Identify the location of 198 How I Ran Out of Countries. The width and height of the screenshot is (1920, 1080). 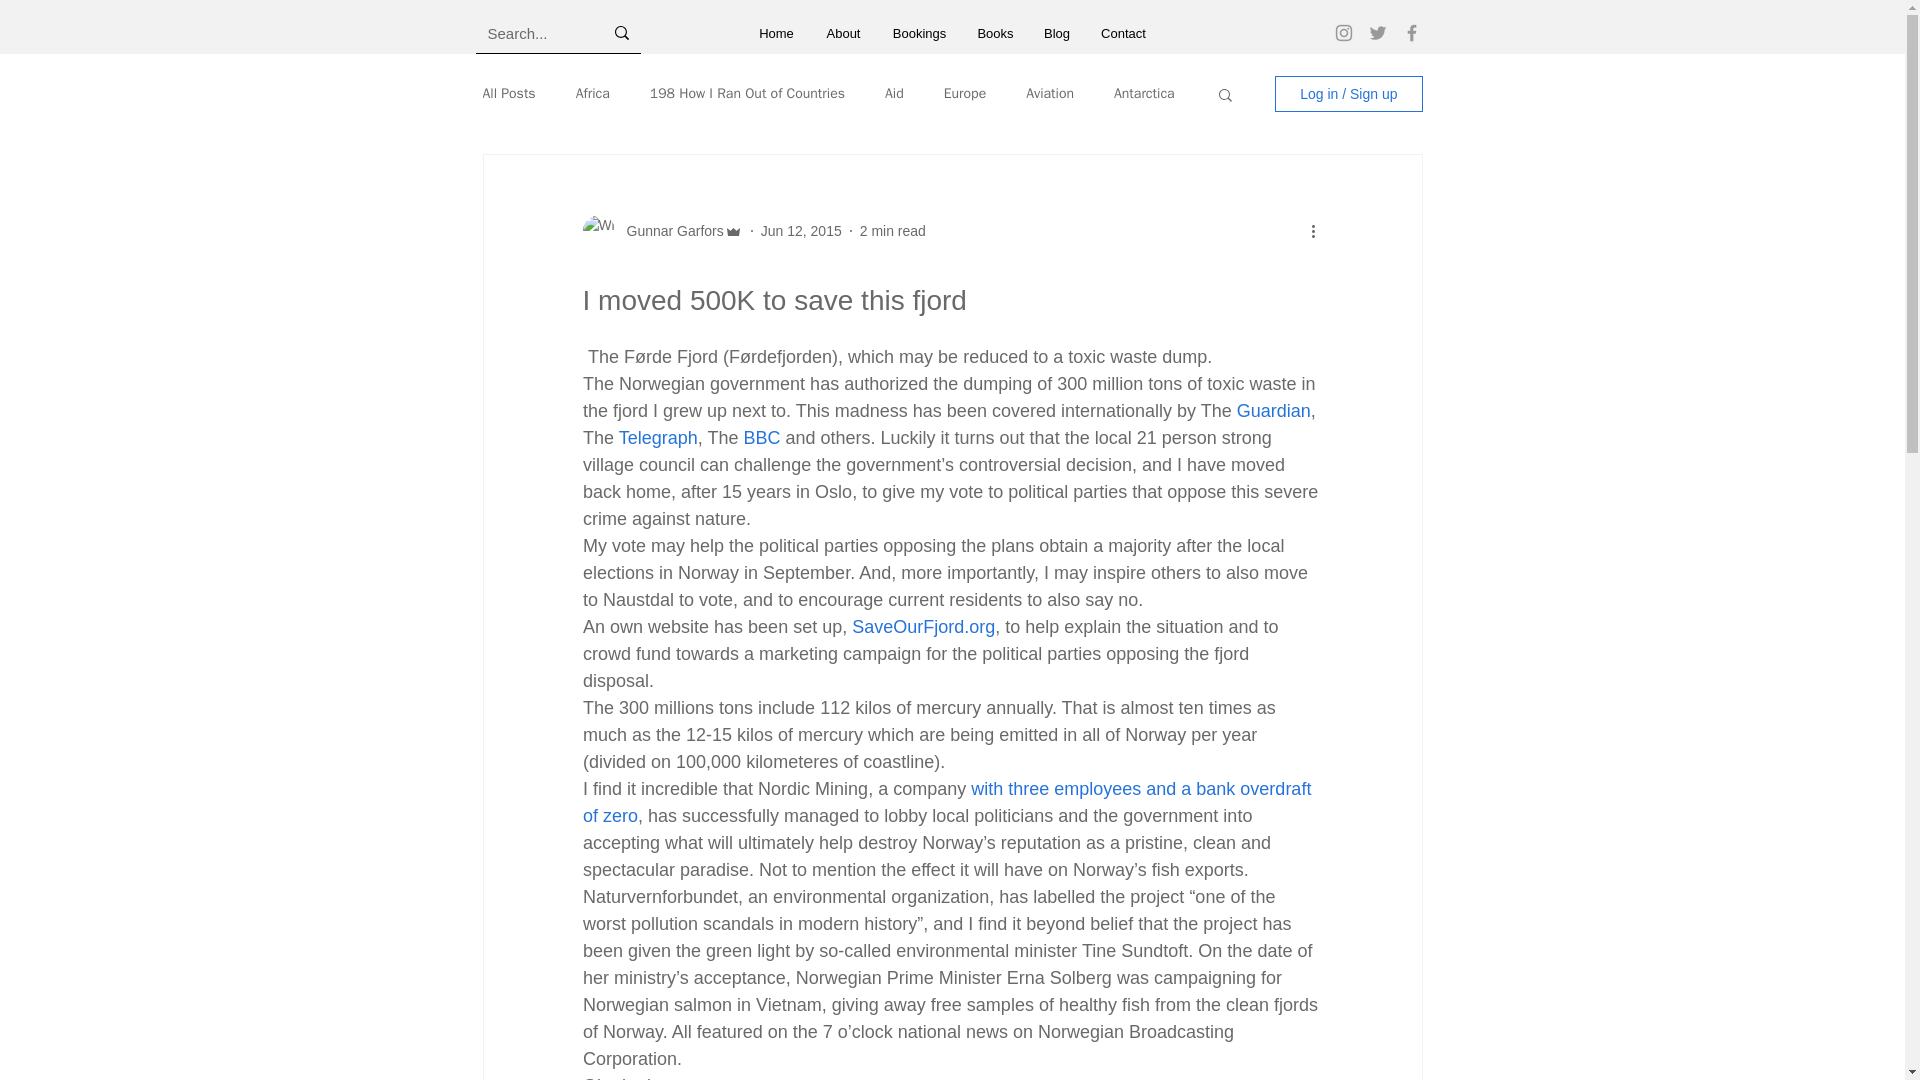
(747, 94).